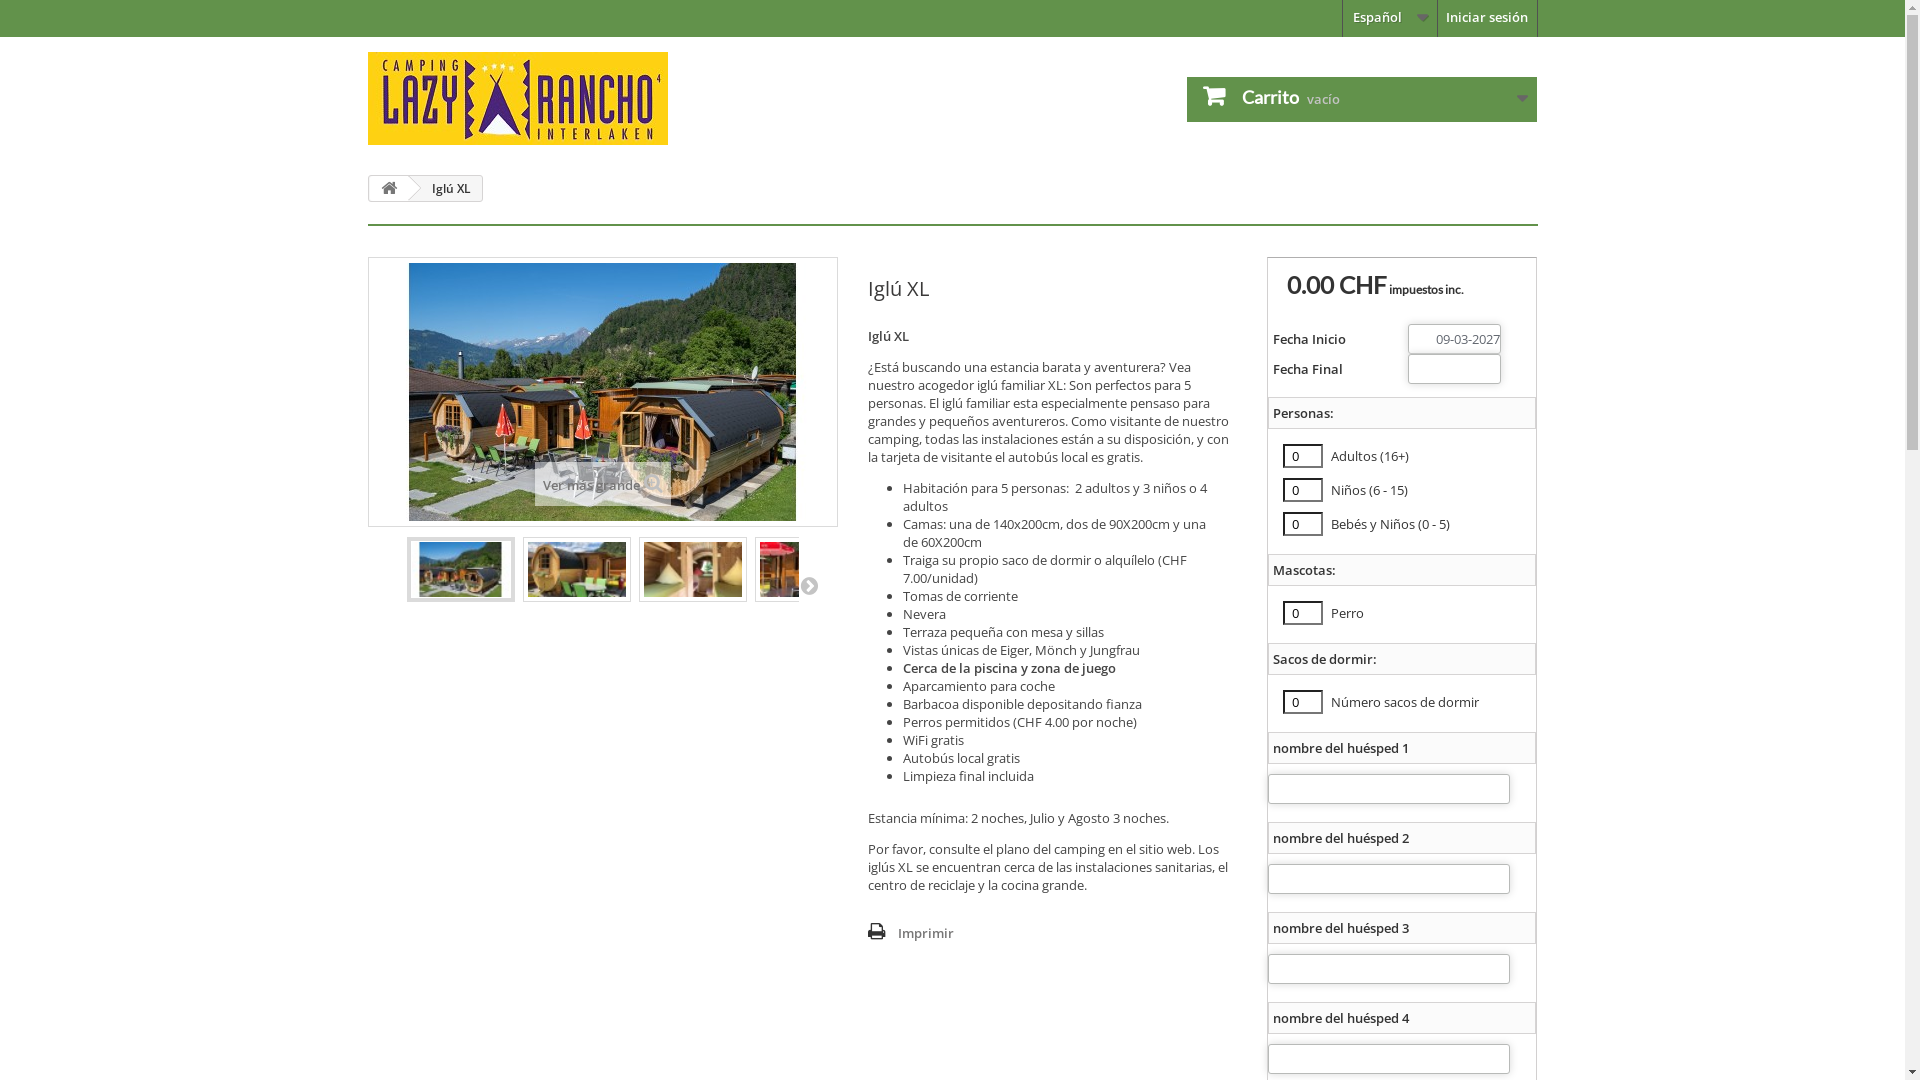 The width and height of the screenshot is (1920, 1080). What do you see at coordinates (389, 188) in the screenshot?
I see `Volver a Inicio` at bounding box center [389, 188].